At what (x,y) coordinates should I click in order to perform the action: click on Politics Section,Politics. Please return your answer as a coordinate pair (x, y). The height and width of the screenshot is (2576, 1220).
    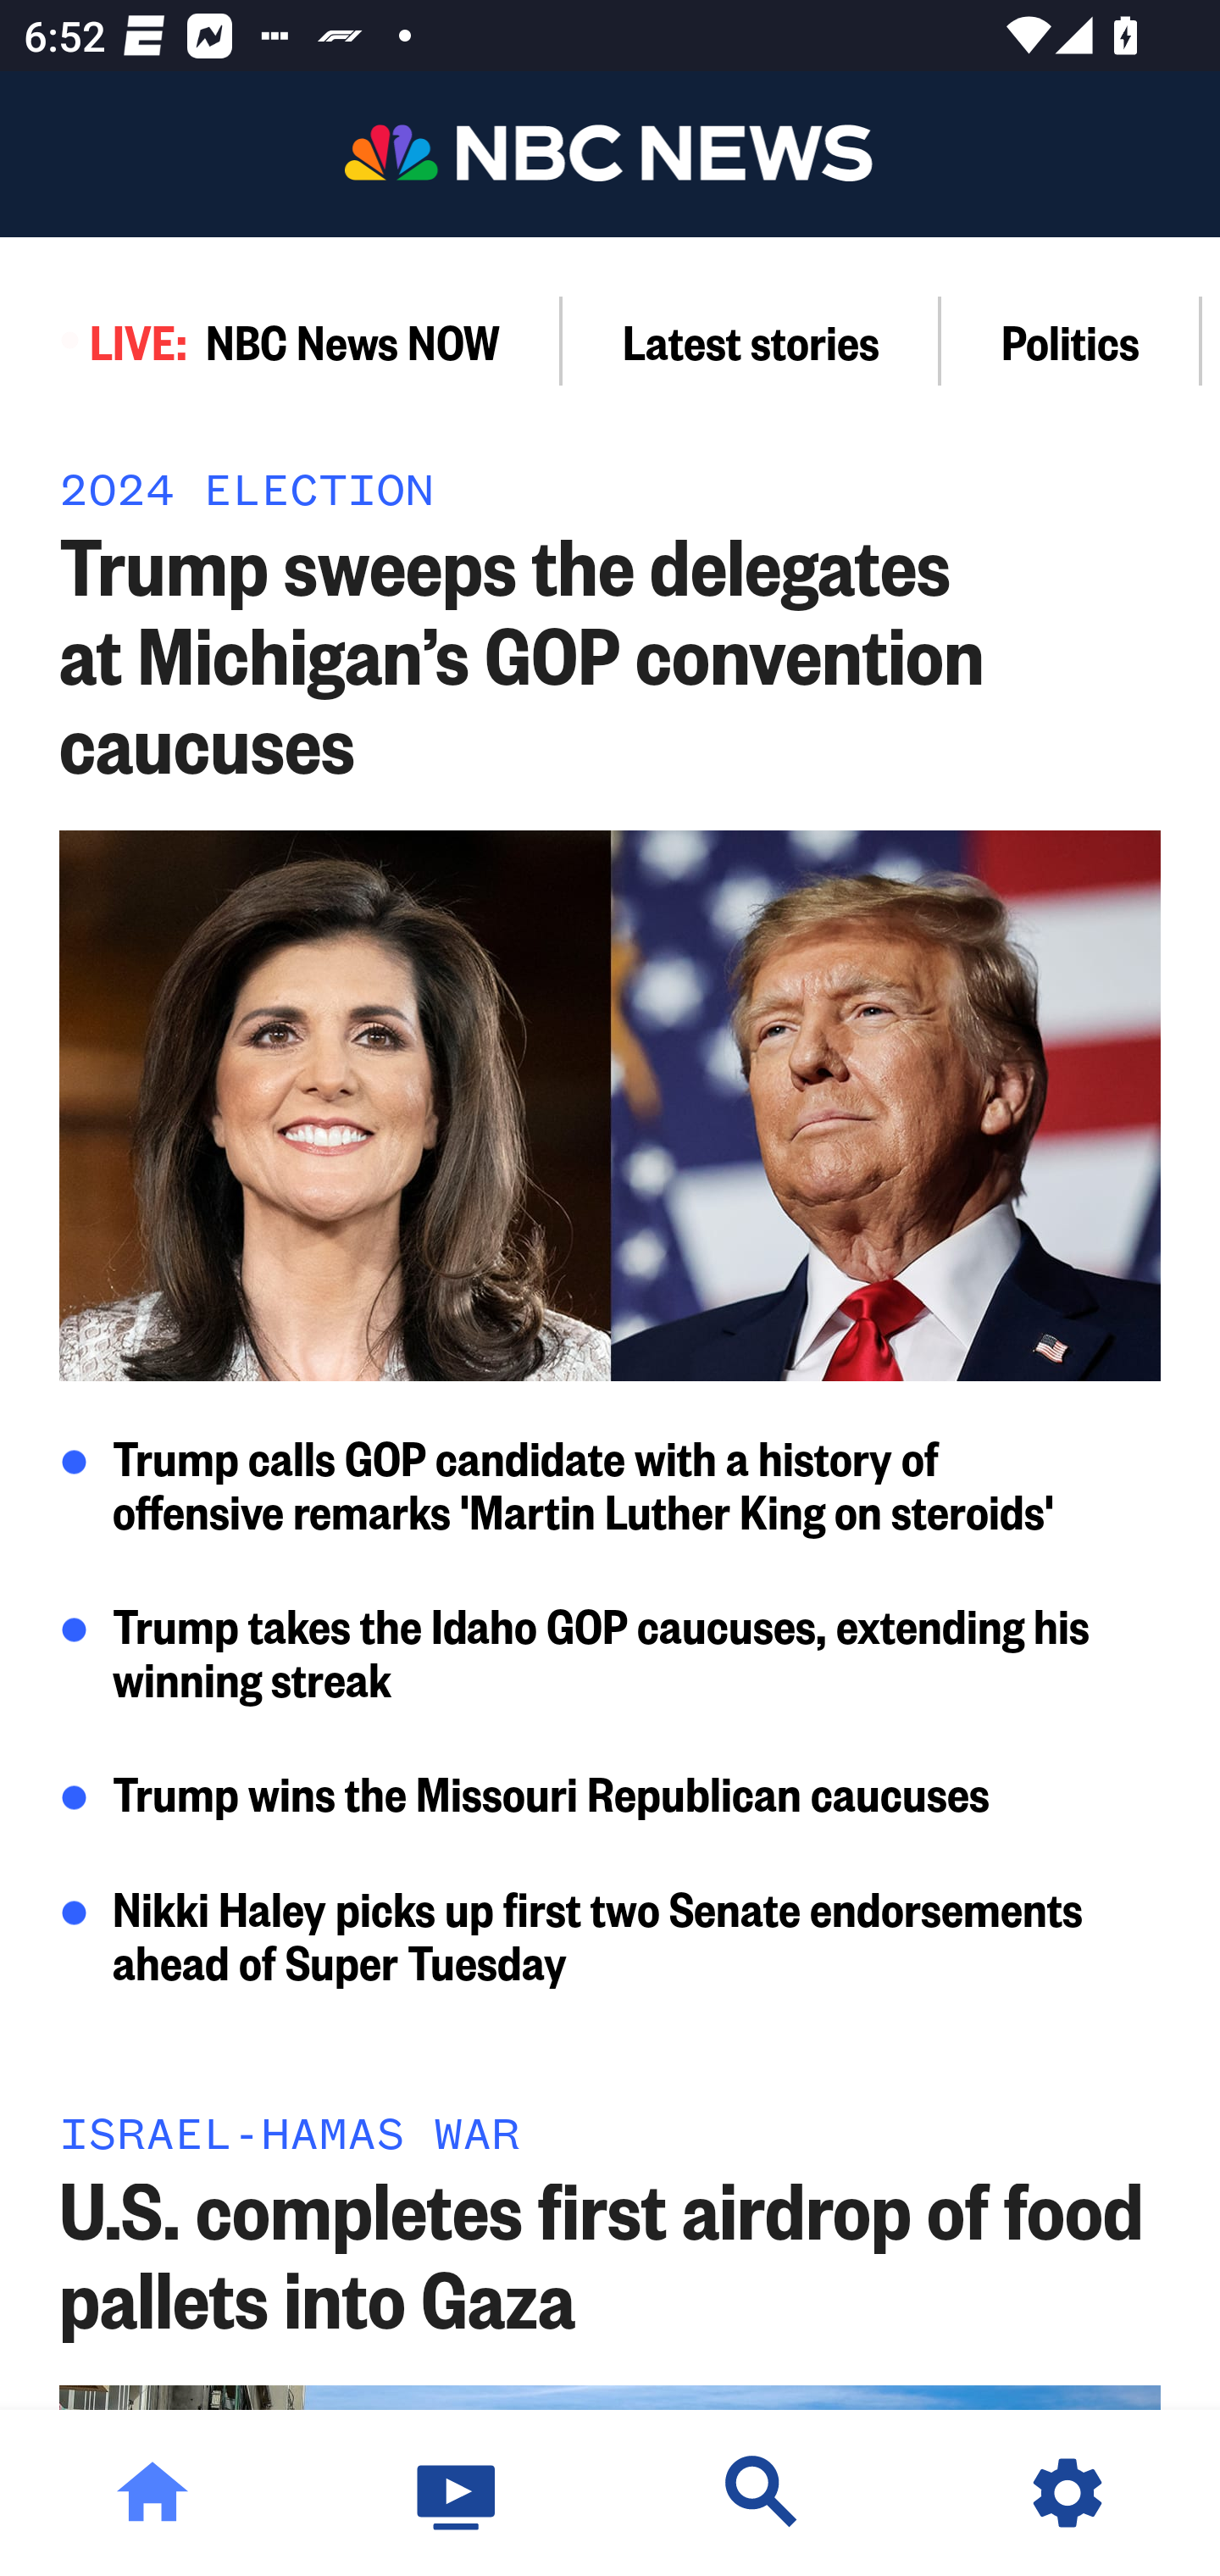
    Looking at the image, I should click on (1071, 341).